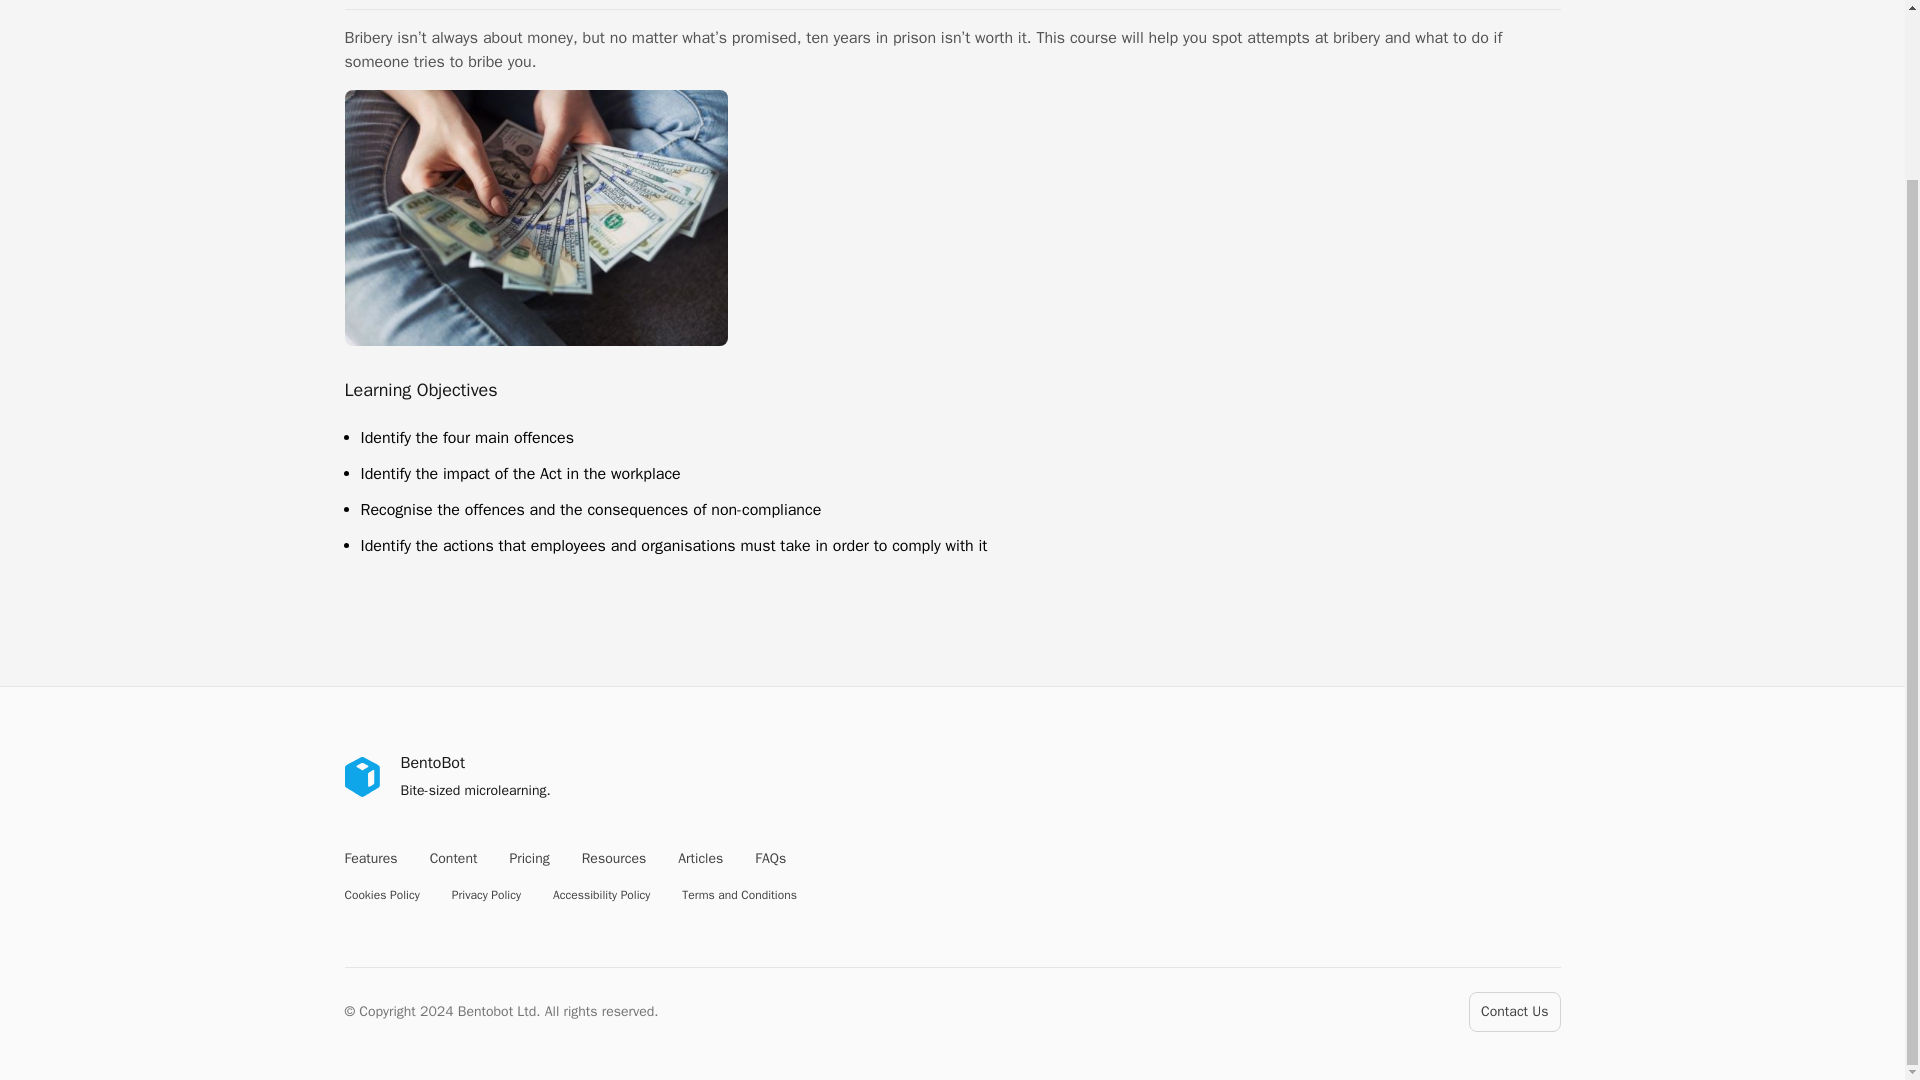 Image resolution: width=1920 pixels, height=1080 pixels. What do you see at coordinates (454, 859) in the screenshot?
I see `Content` at bounding box center [454, 859].